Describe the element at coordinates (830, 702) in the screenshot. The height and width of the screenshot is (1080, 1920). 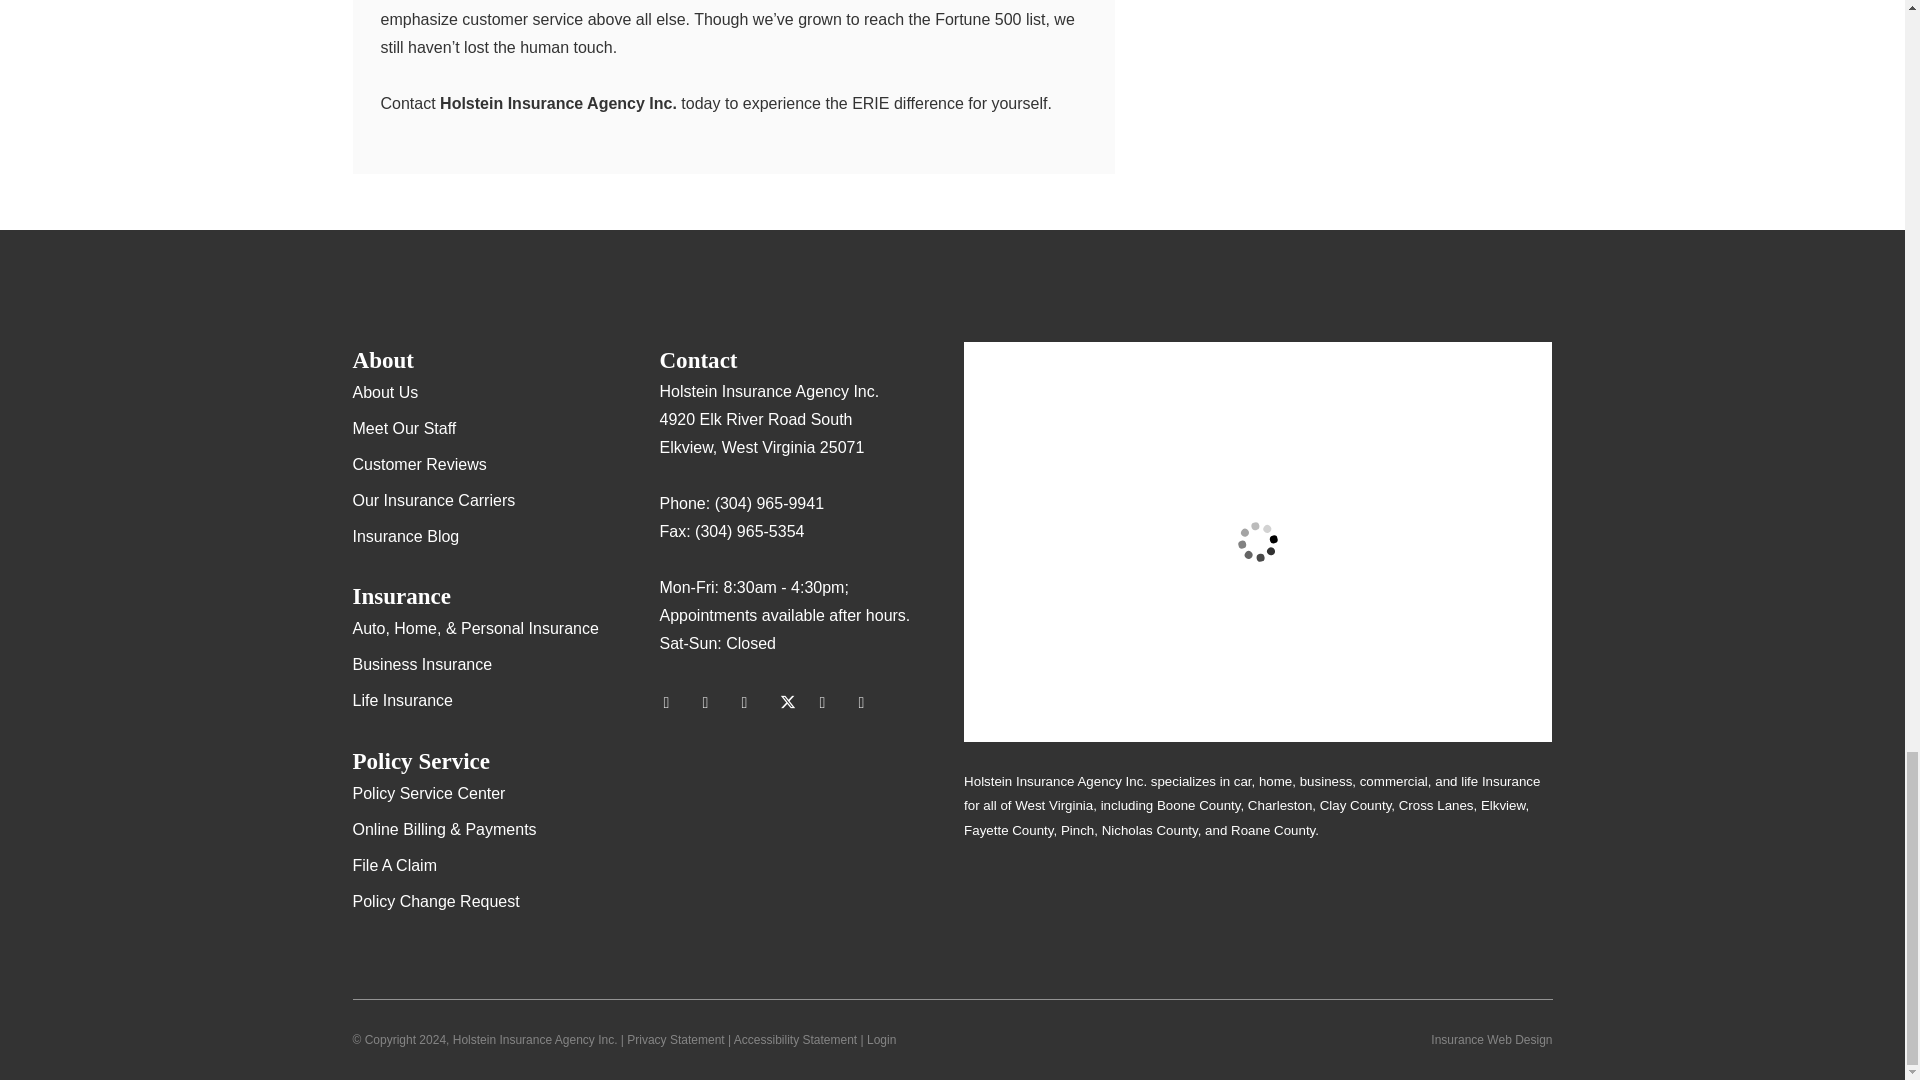
I see `LinkedIn` at that location.